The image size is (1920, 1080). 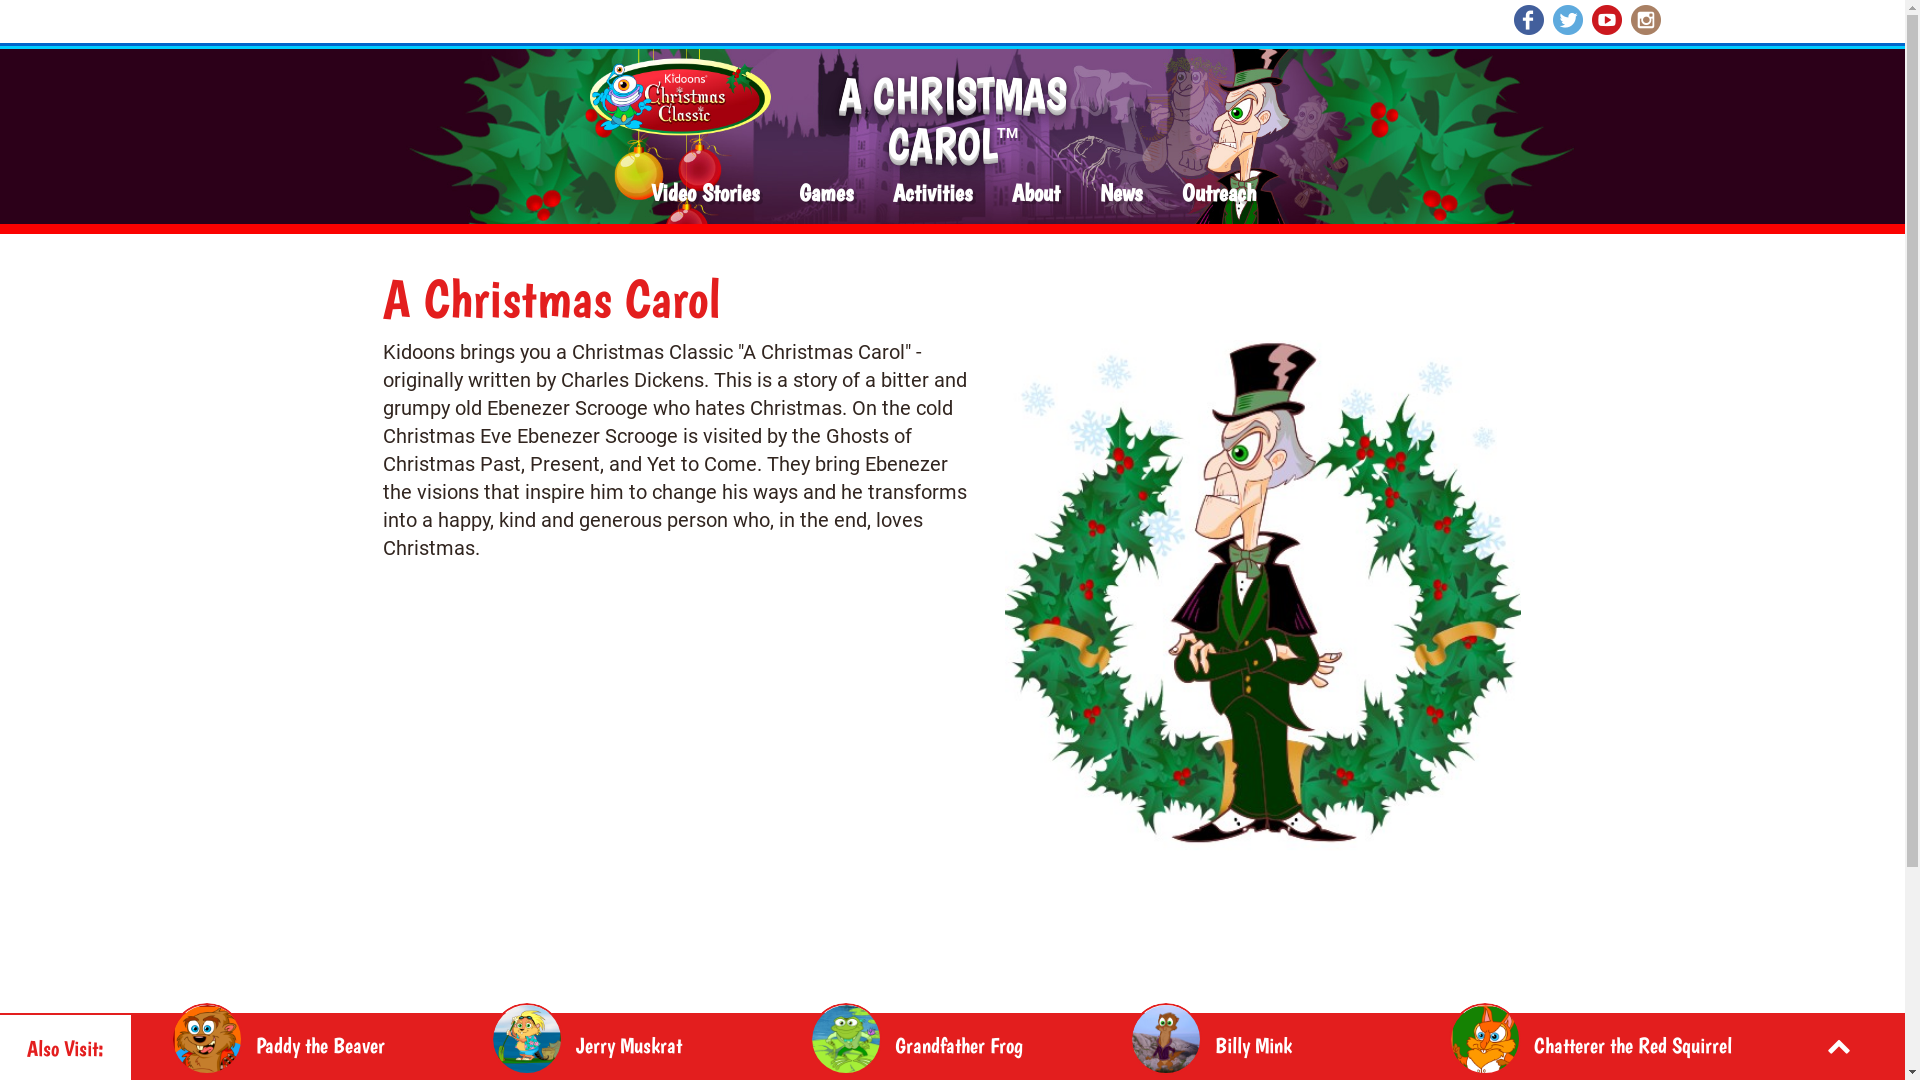 I want to click on Paddy the Beaver, so click(x=331, y=1045).